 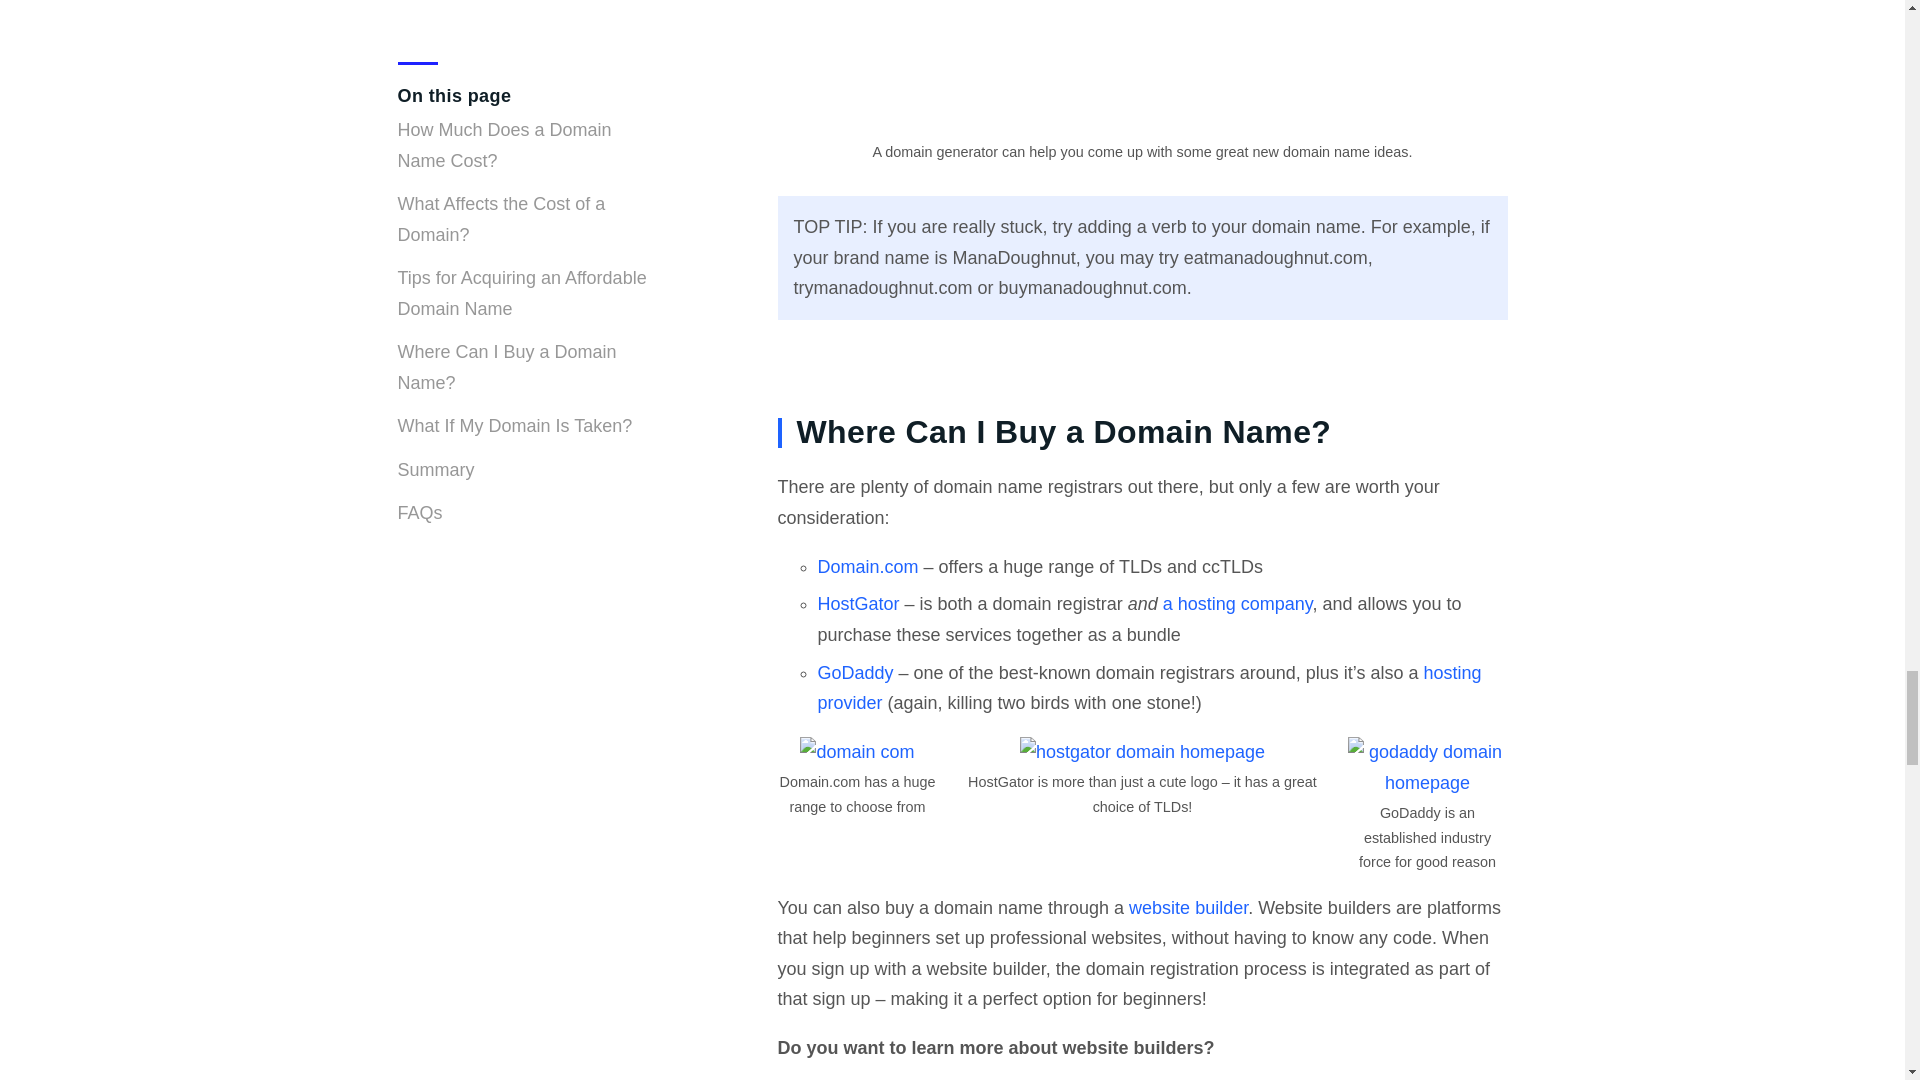 I want to click on Screenshot 2023-07-12 at 22.55.35, so click(x=1142, y=68).